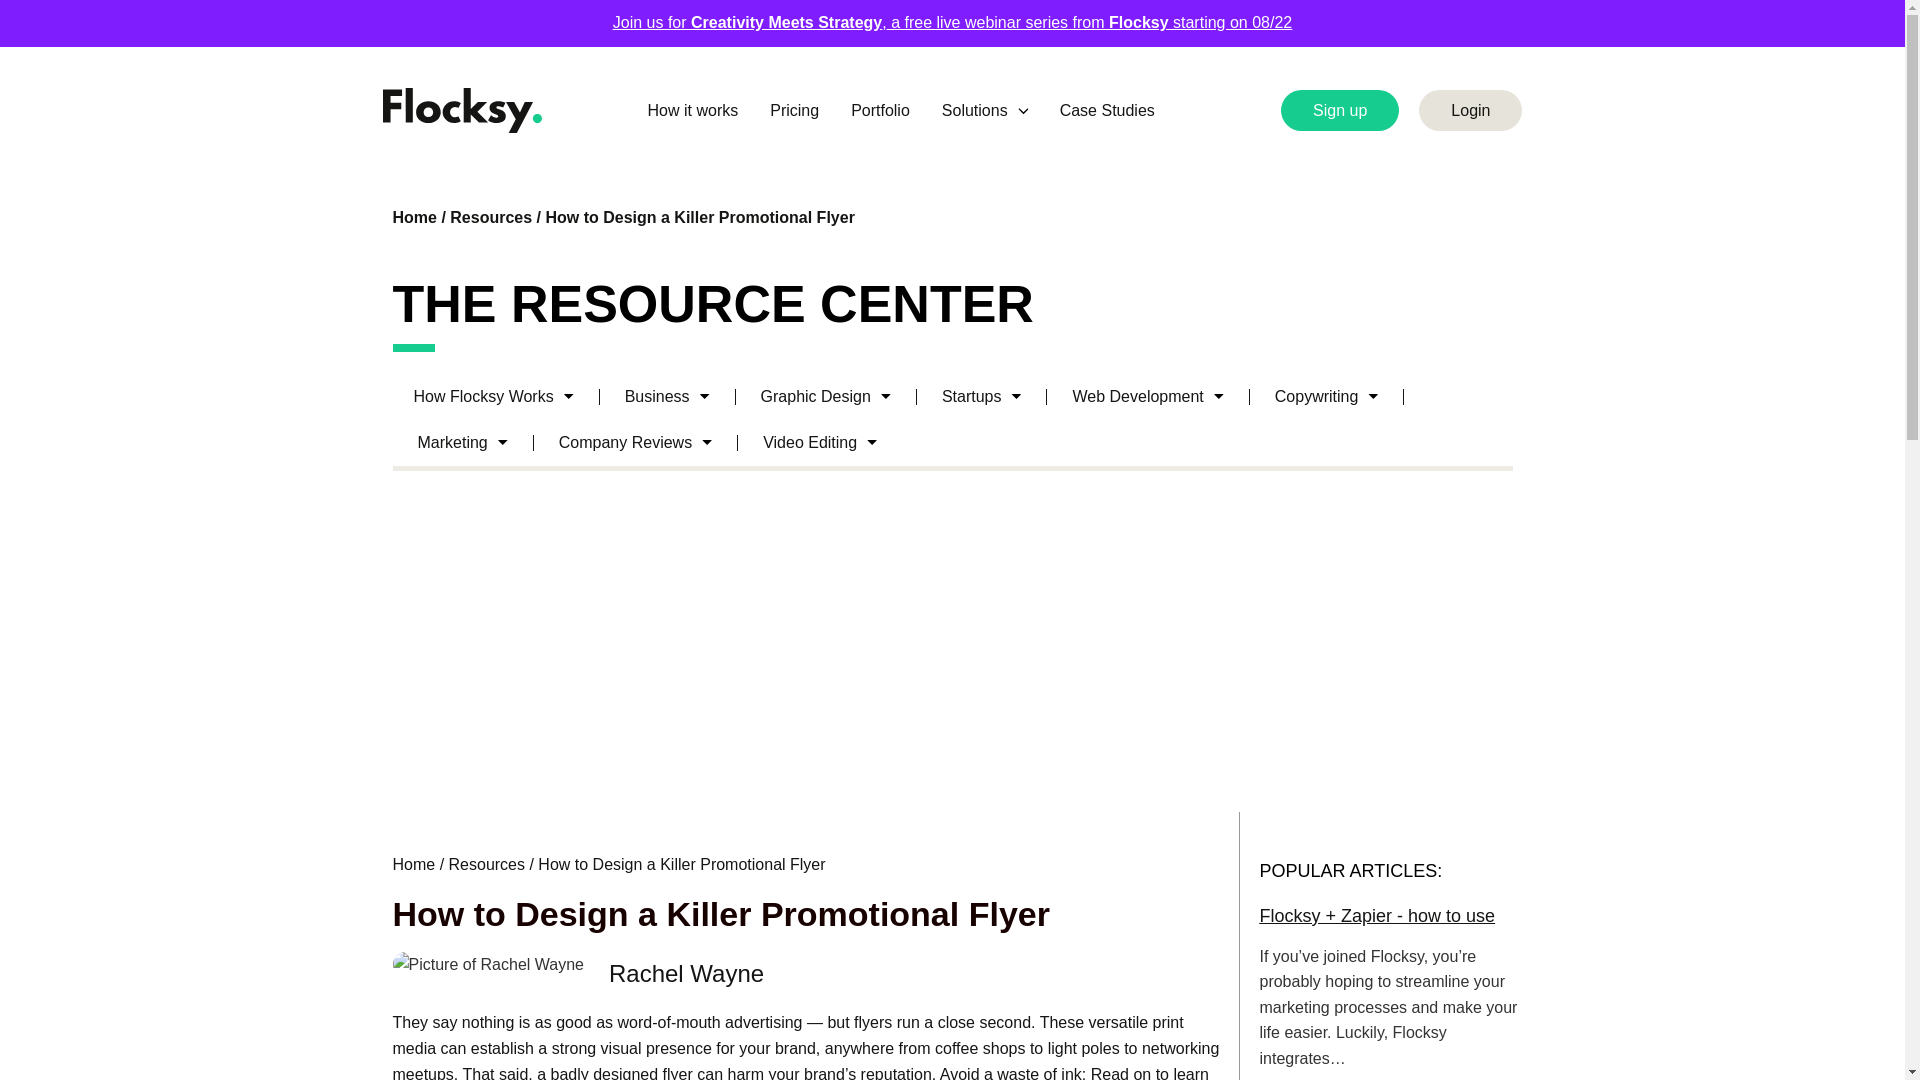  What do you see at coordinates (492, 396) in the screenshot?
I see `How Flocksy Works` at bounding box center [492, 396].